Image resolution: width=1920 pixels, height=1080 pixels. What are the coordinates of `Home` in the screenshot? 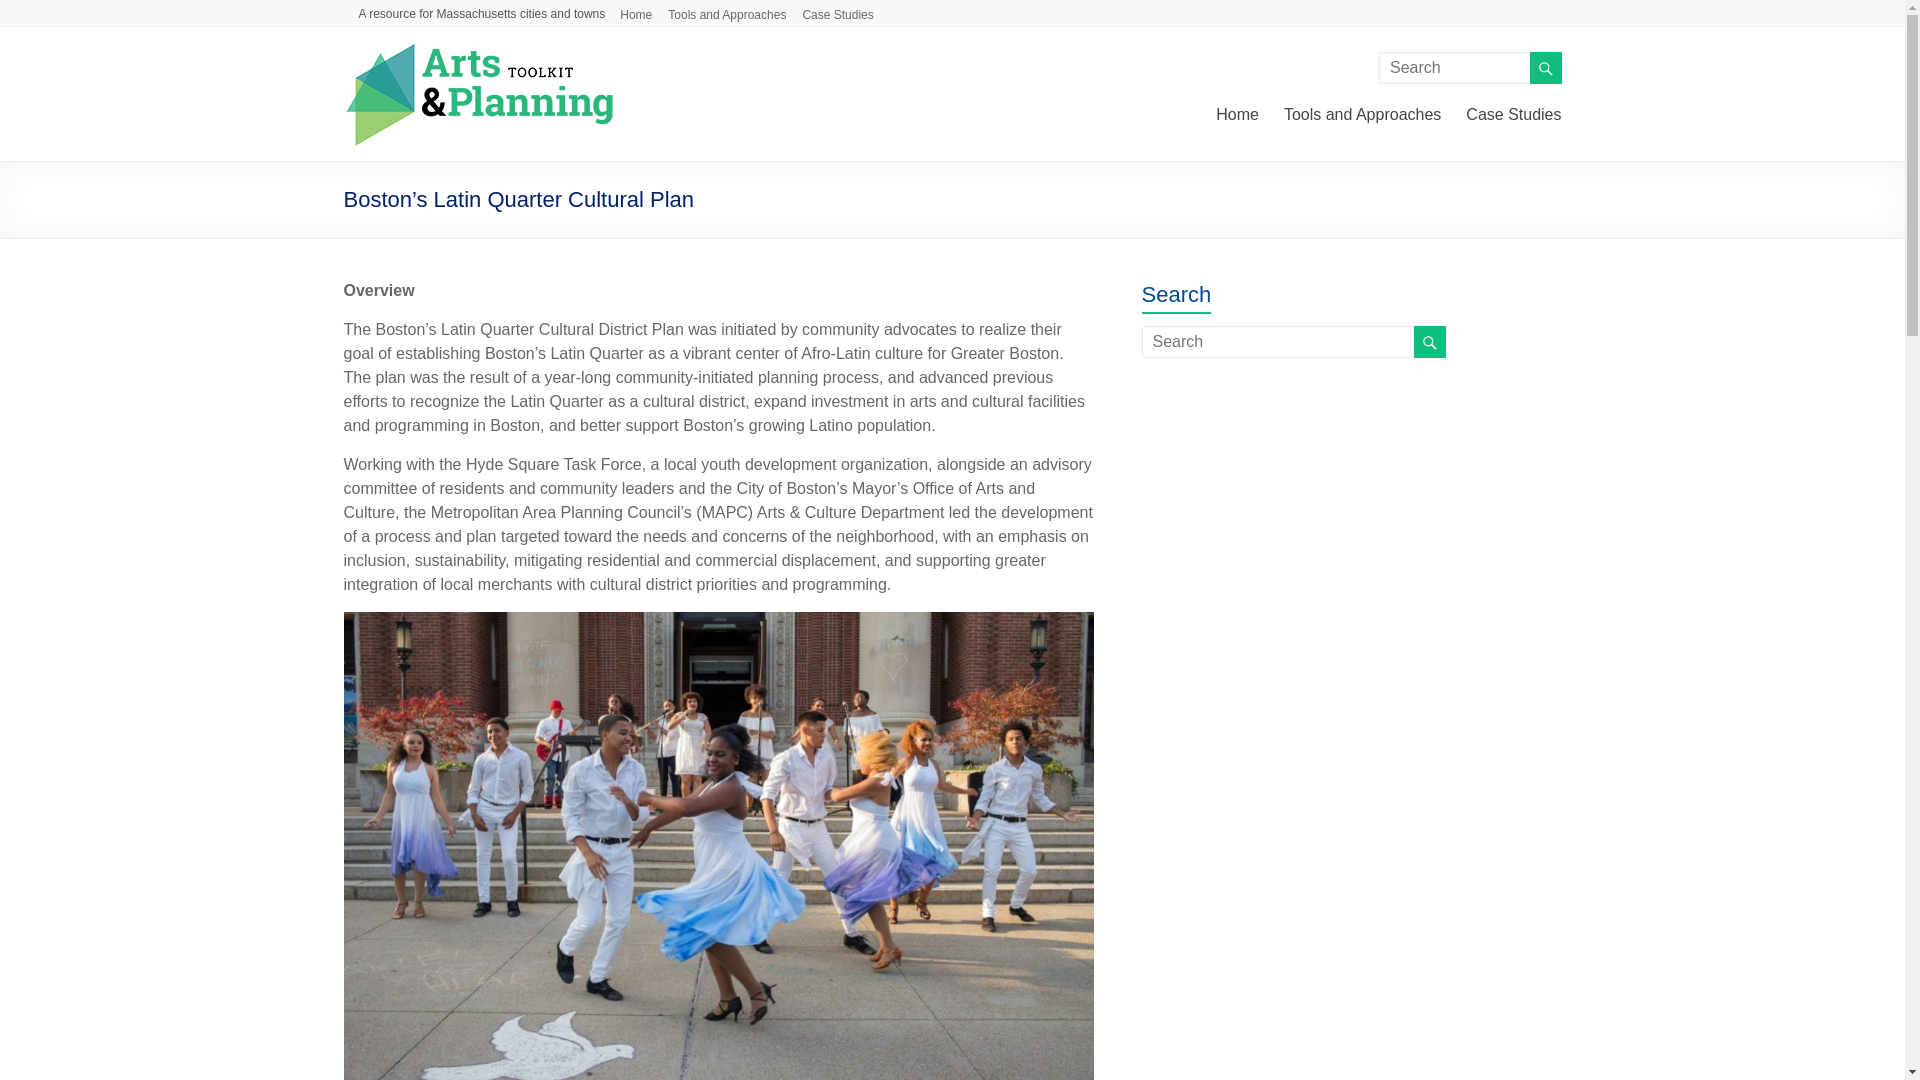 It's located at (1237, 112).